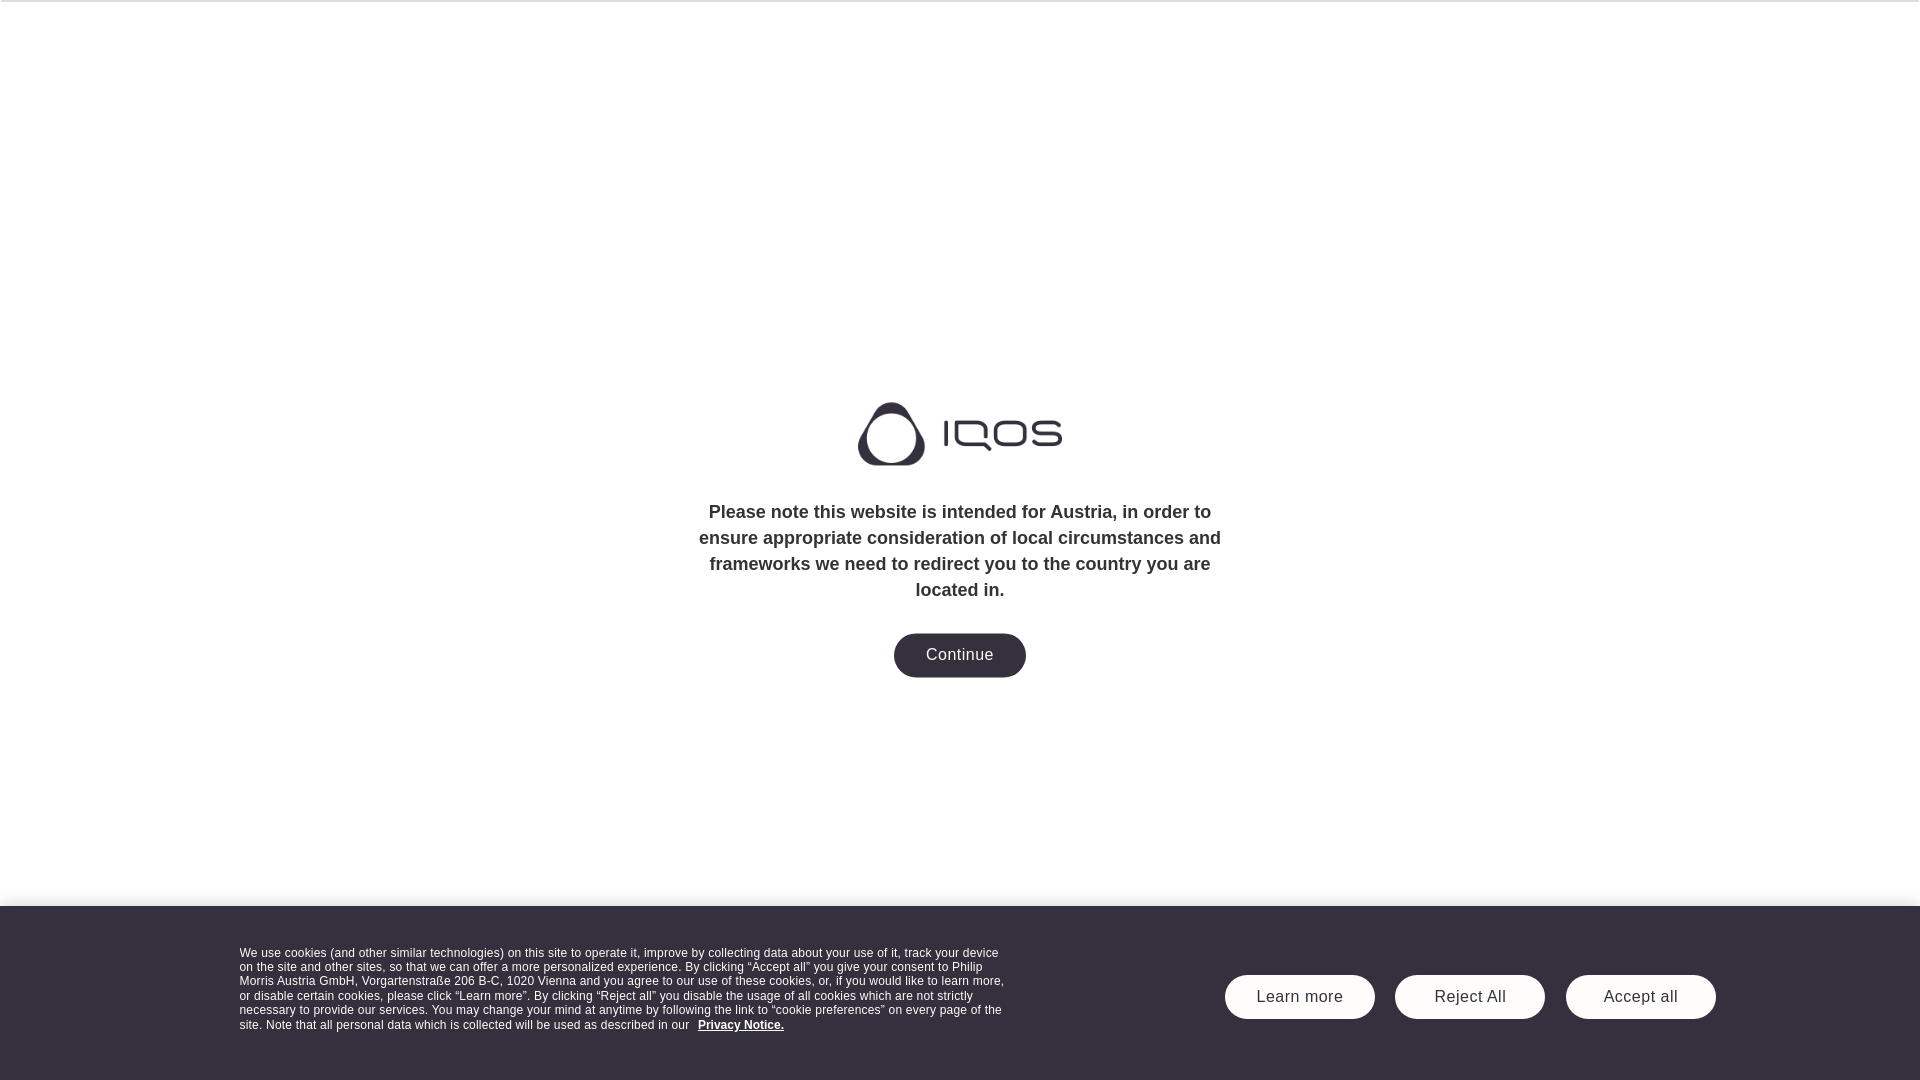  What do you see at coordinates (960, 566) in the screenshot?
I see `Confirm` at bounding box center [960, 566].